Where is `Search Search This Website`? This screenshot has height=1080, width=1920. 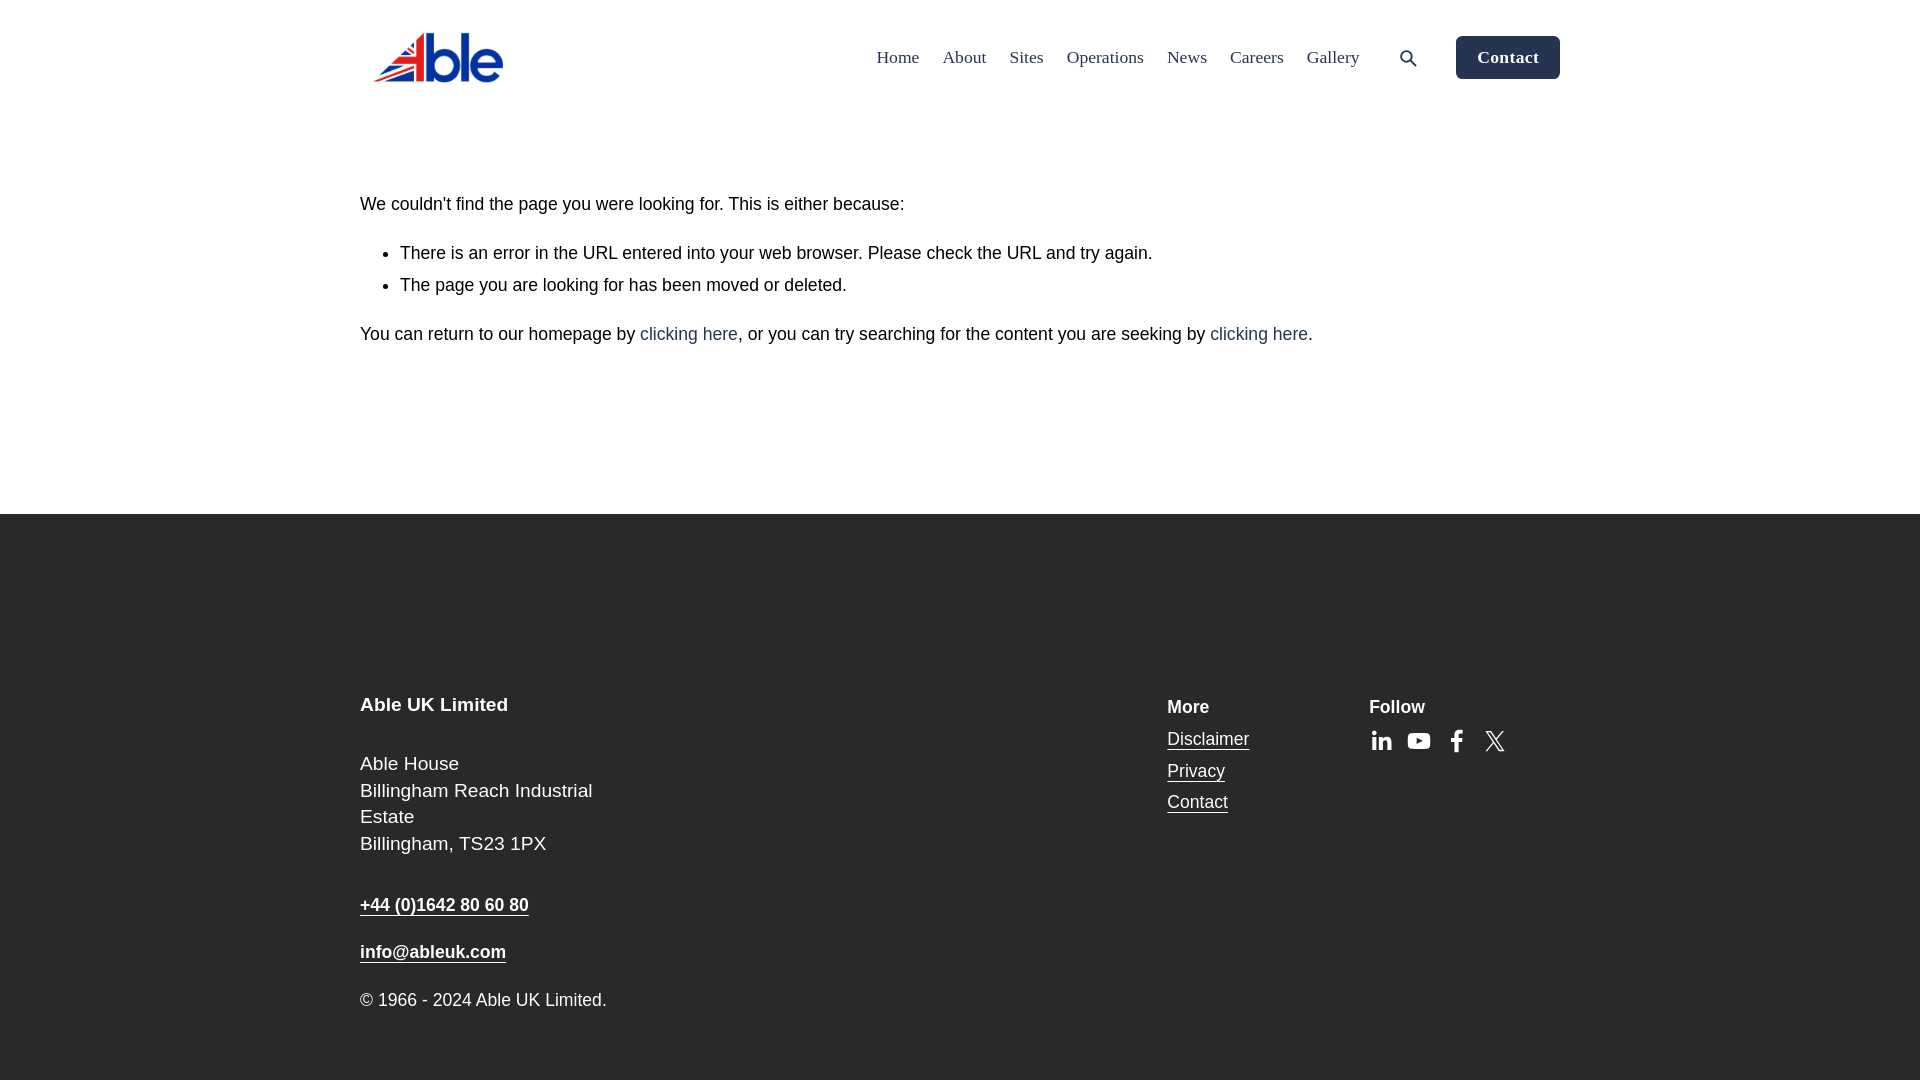 Search Search This Website is located at coordinates (1408, 58).